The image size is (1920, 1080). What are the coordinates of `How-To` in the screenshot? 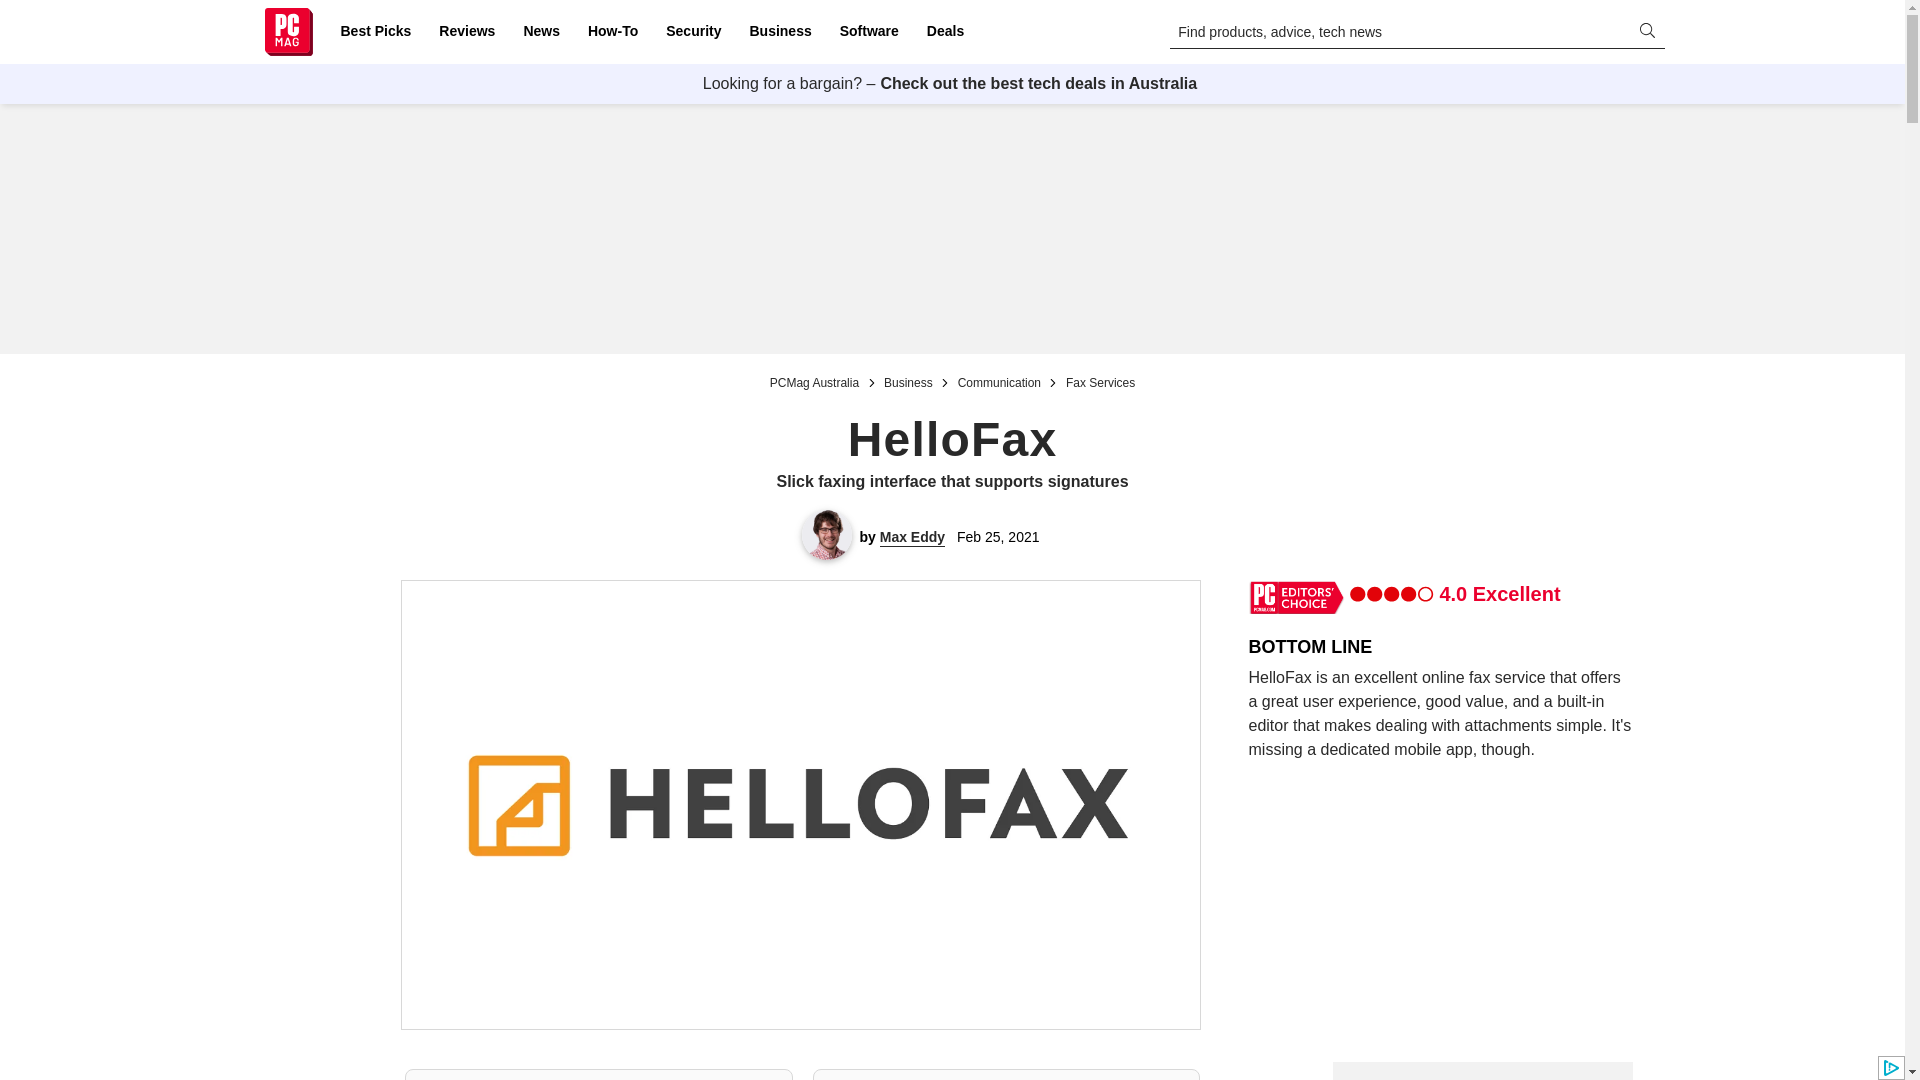 It's located at (612, 32).